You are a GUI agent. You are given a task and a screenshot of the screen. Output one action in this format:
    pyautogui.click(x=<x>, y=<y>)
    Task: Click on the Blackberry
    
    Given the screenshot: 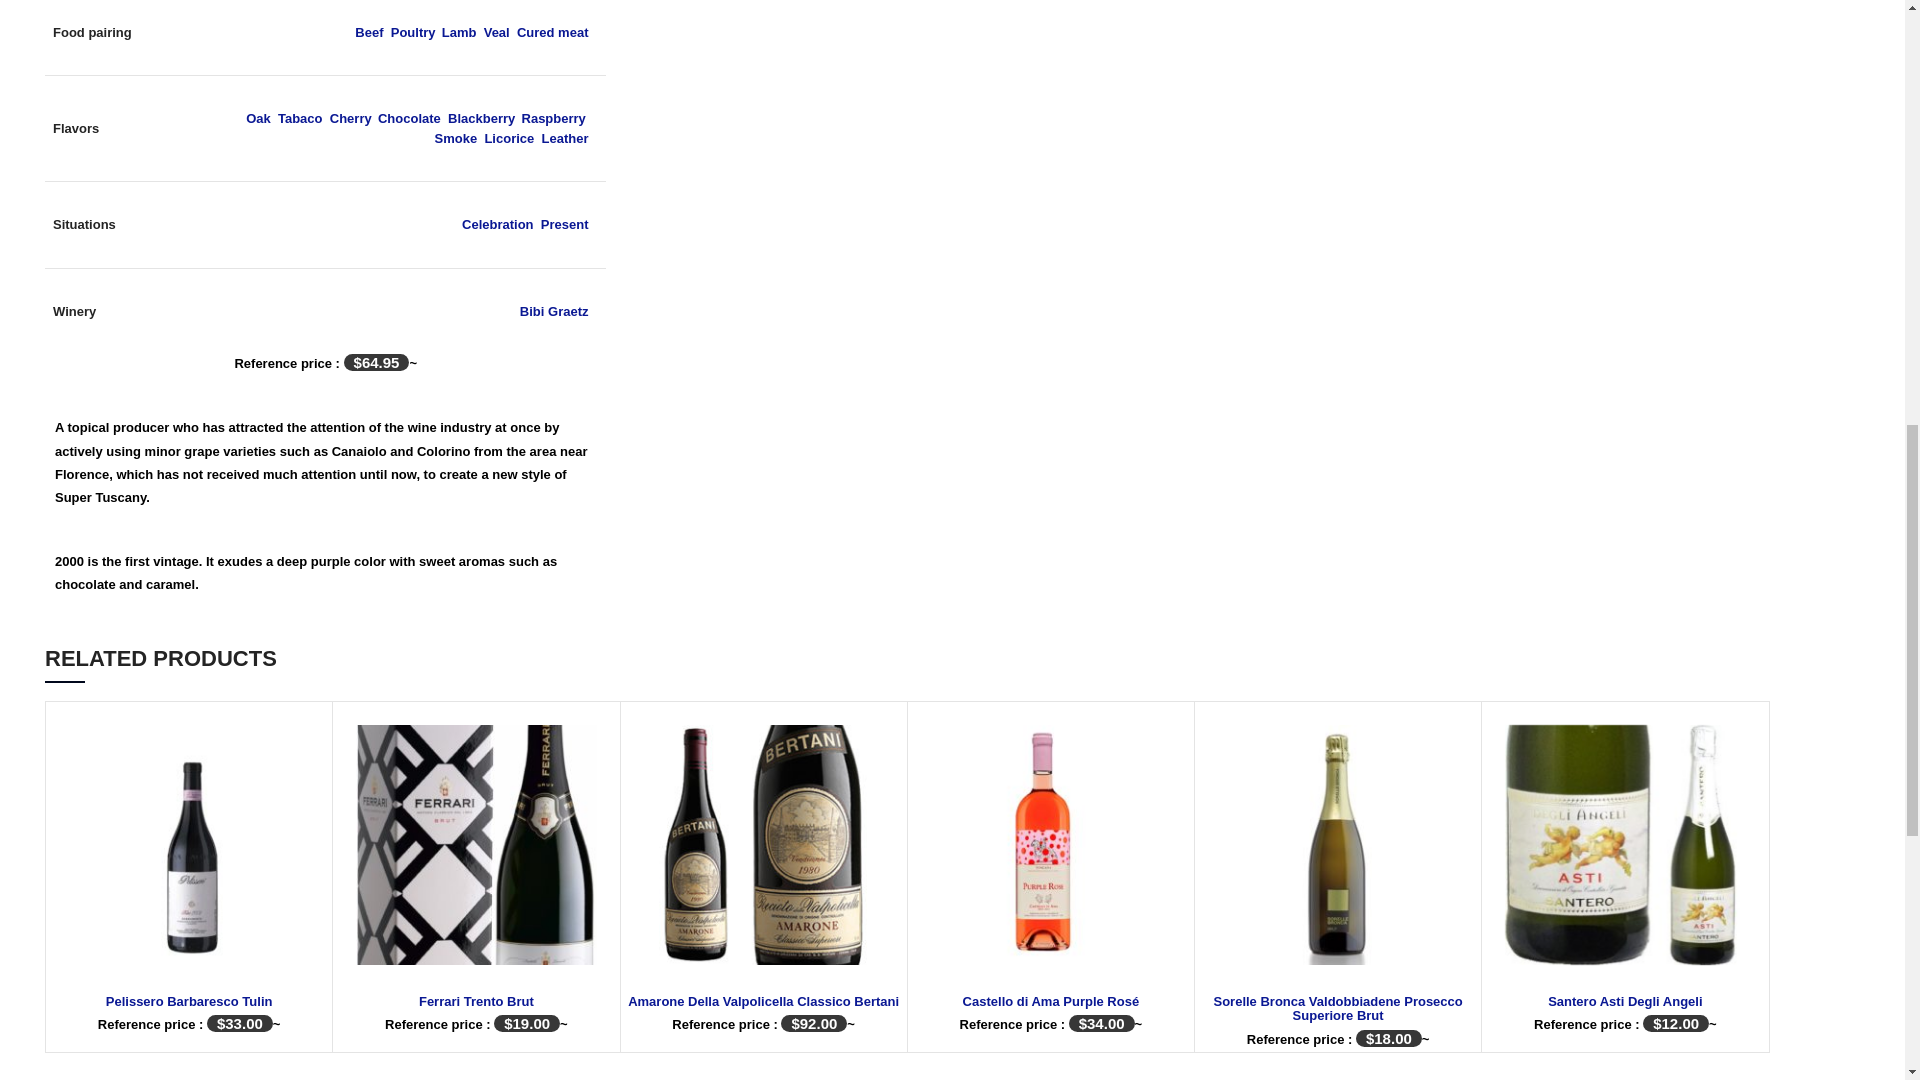 What is the action you would take?
    pyautogui.click(x=480, y=118)
    